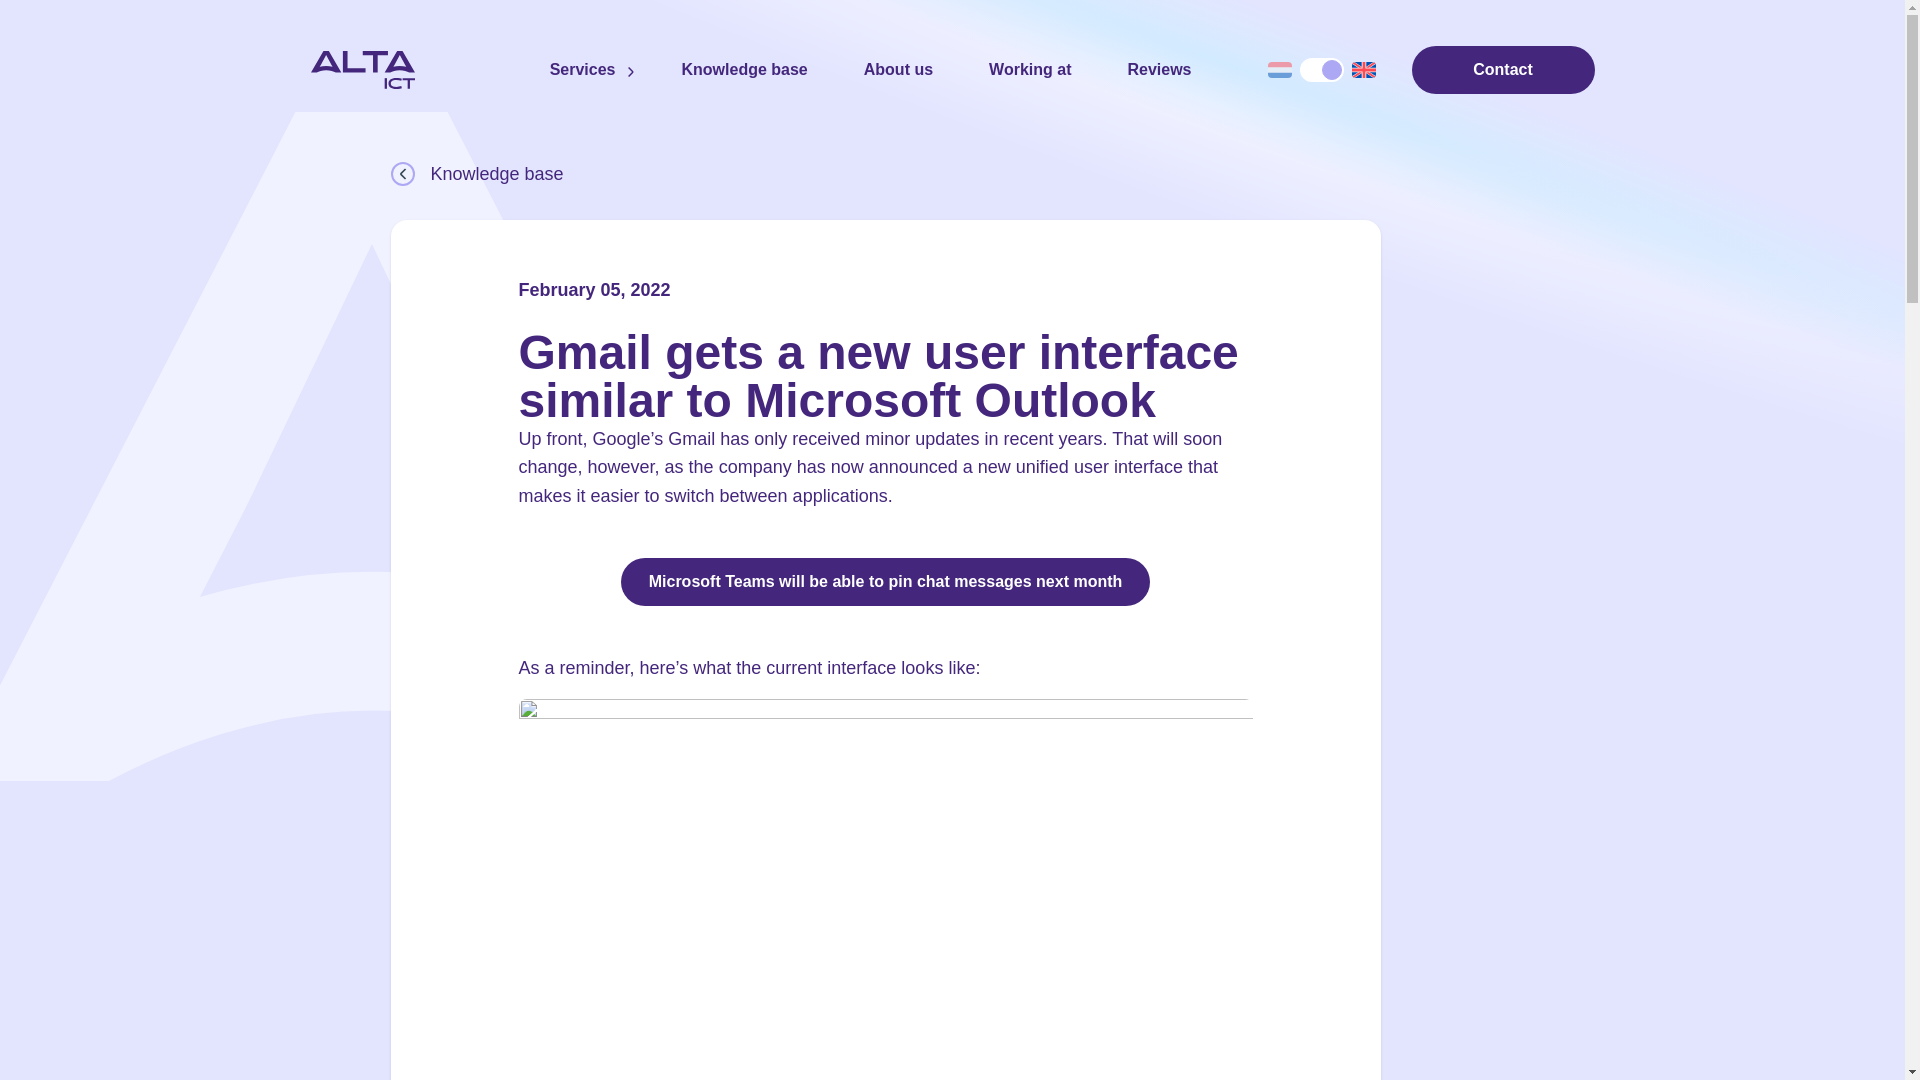 The width and height of the screenshot is (1920, 1080). What do you see at coordinates (885, 582) in the screenshot?
I see `Microsoft Teams will be able to pin chat messages next month` at bounding box center [885, 582].